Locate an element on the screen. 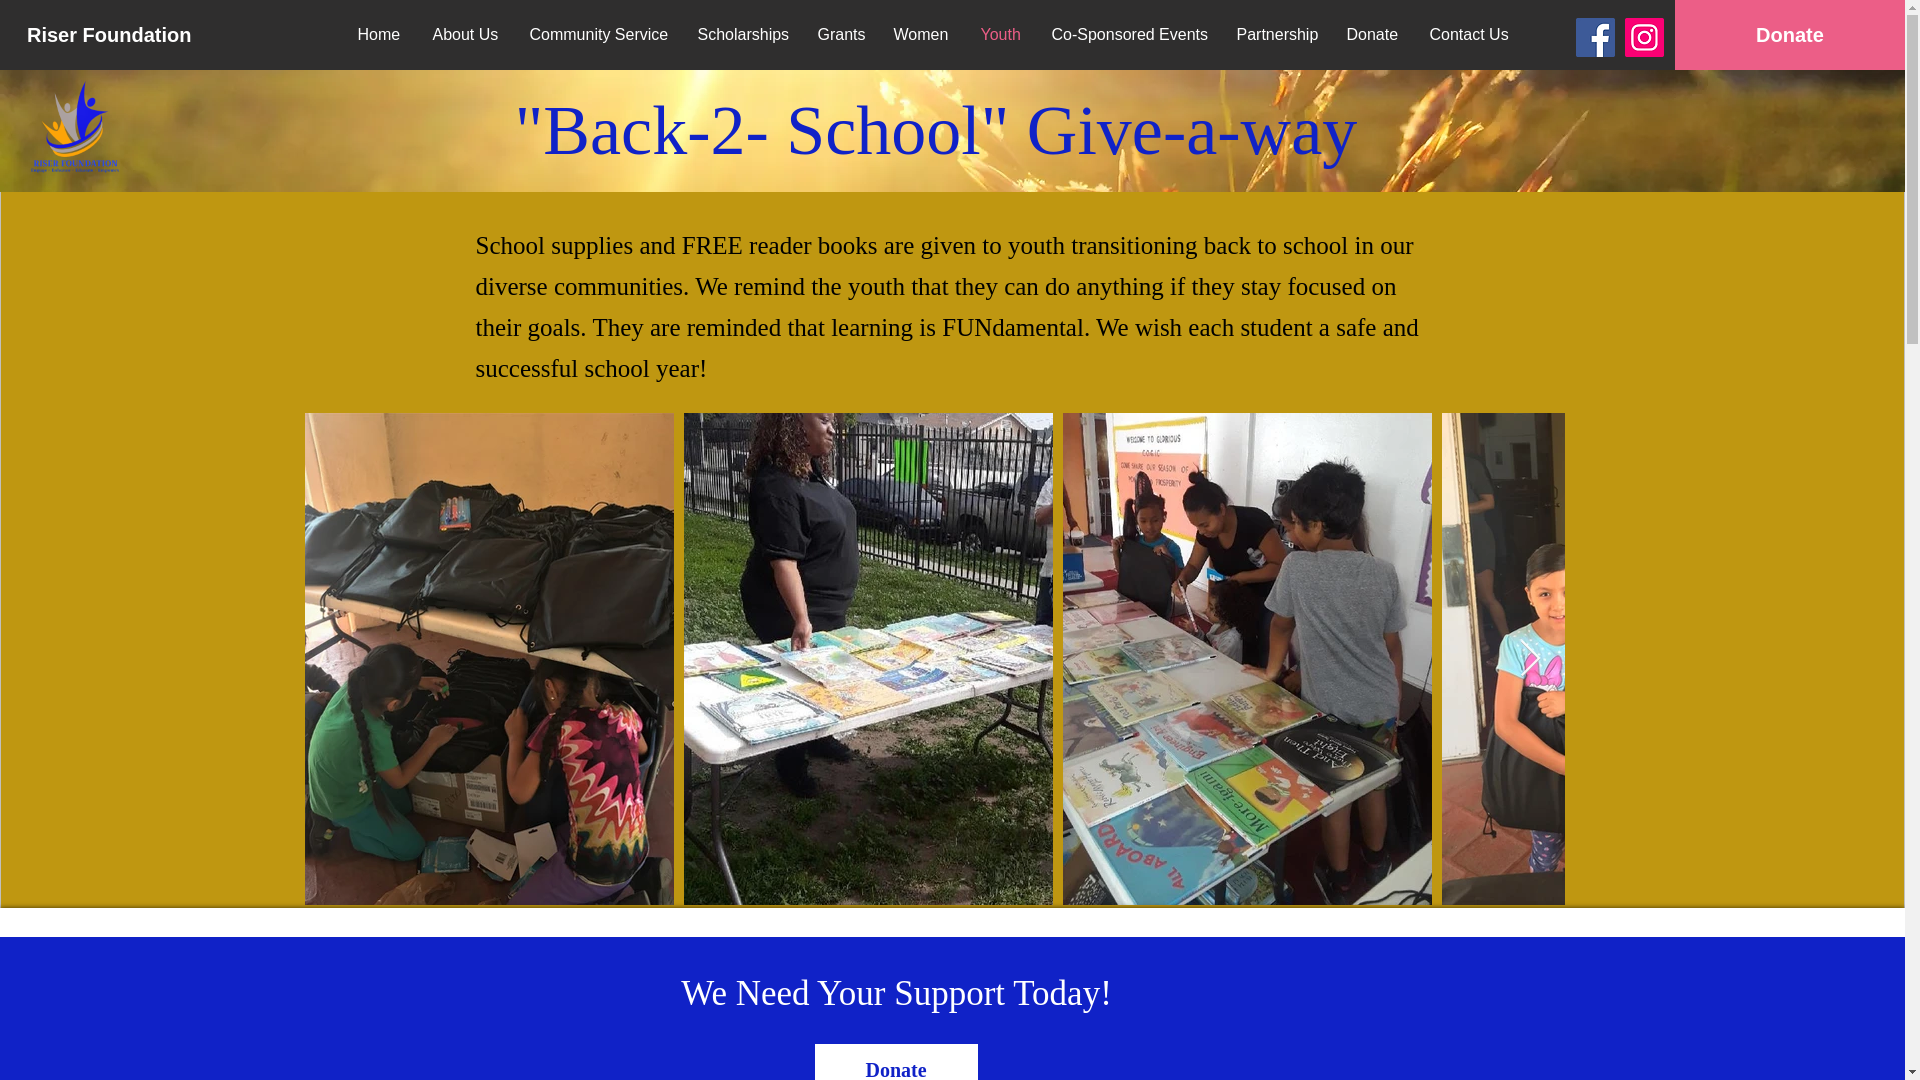 Image resolution: width=1920 pixels, height=1080 pixels. Contact Us is located at coordinates (1468, 34).